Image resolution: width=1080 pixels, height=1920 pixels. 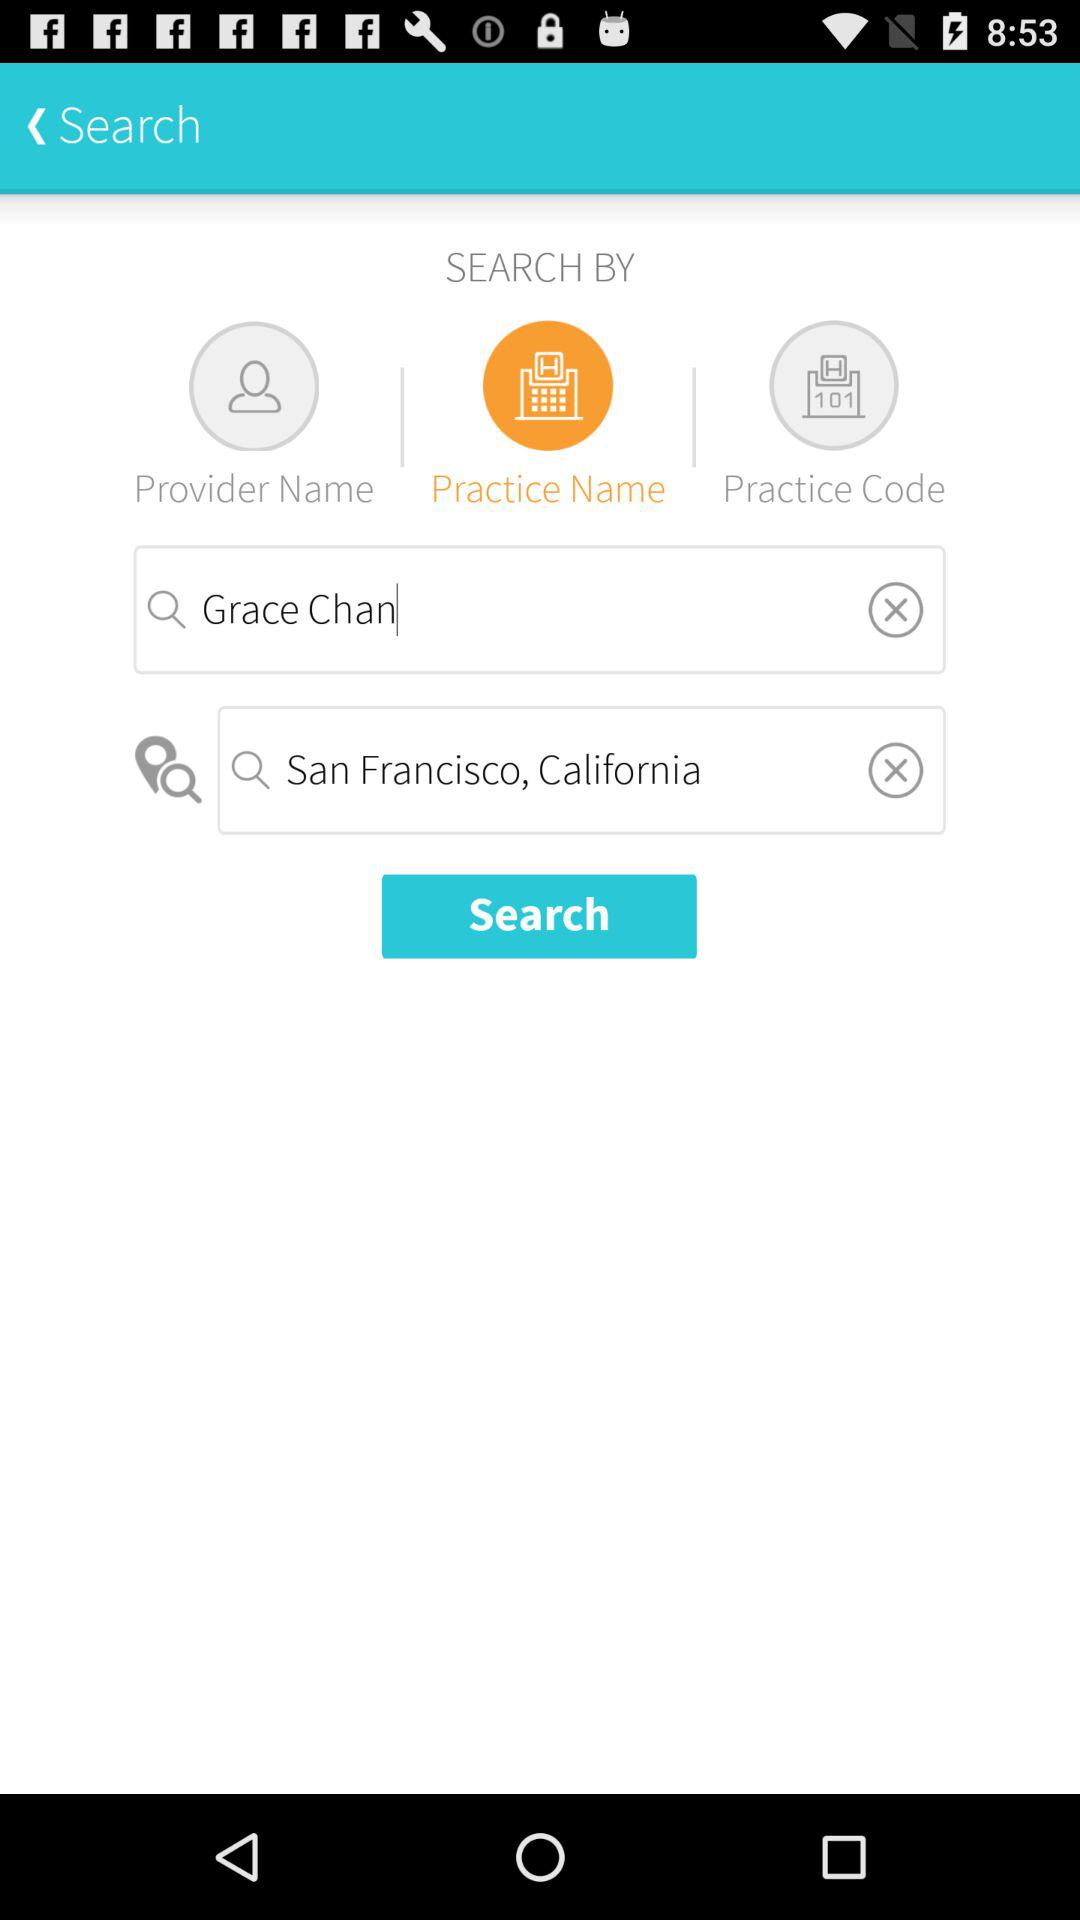 What do you see at coordinates (548, 416) in the screenshot?
I see `press the icon below the search by item` at bounding box center [548, 416].